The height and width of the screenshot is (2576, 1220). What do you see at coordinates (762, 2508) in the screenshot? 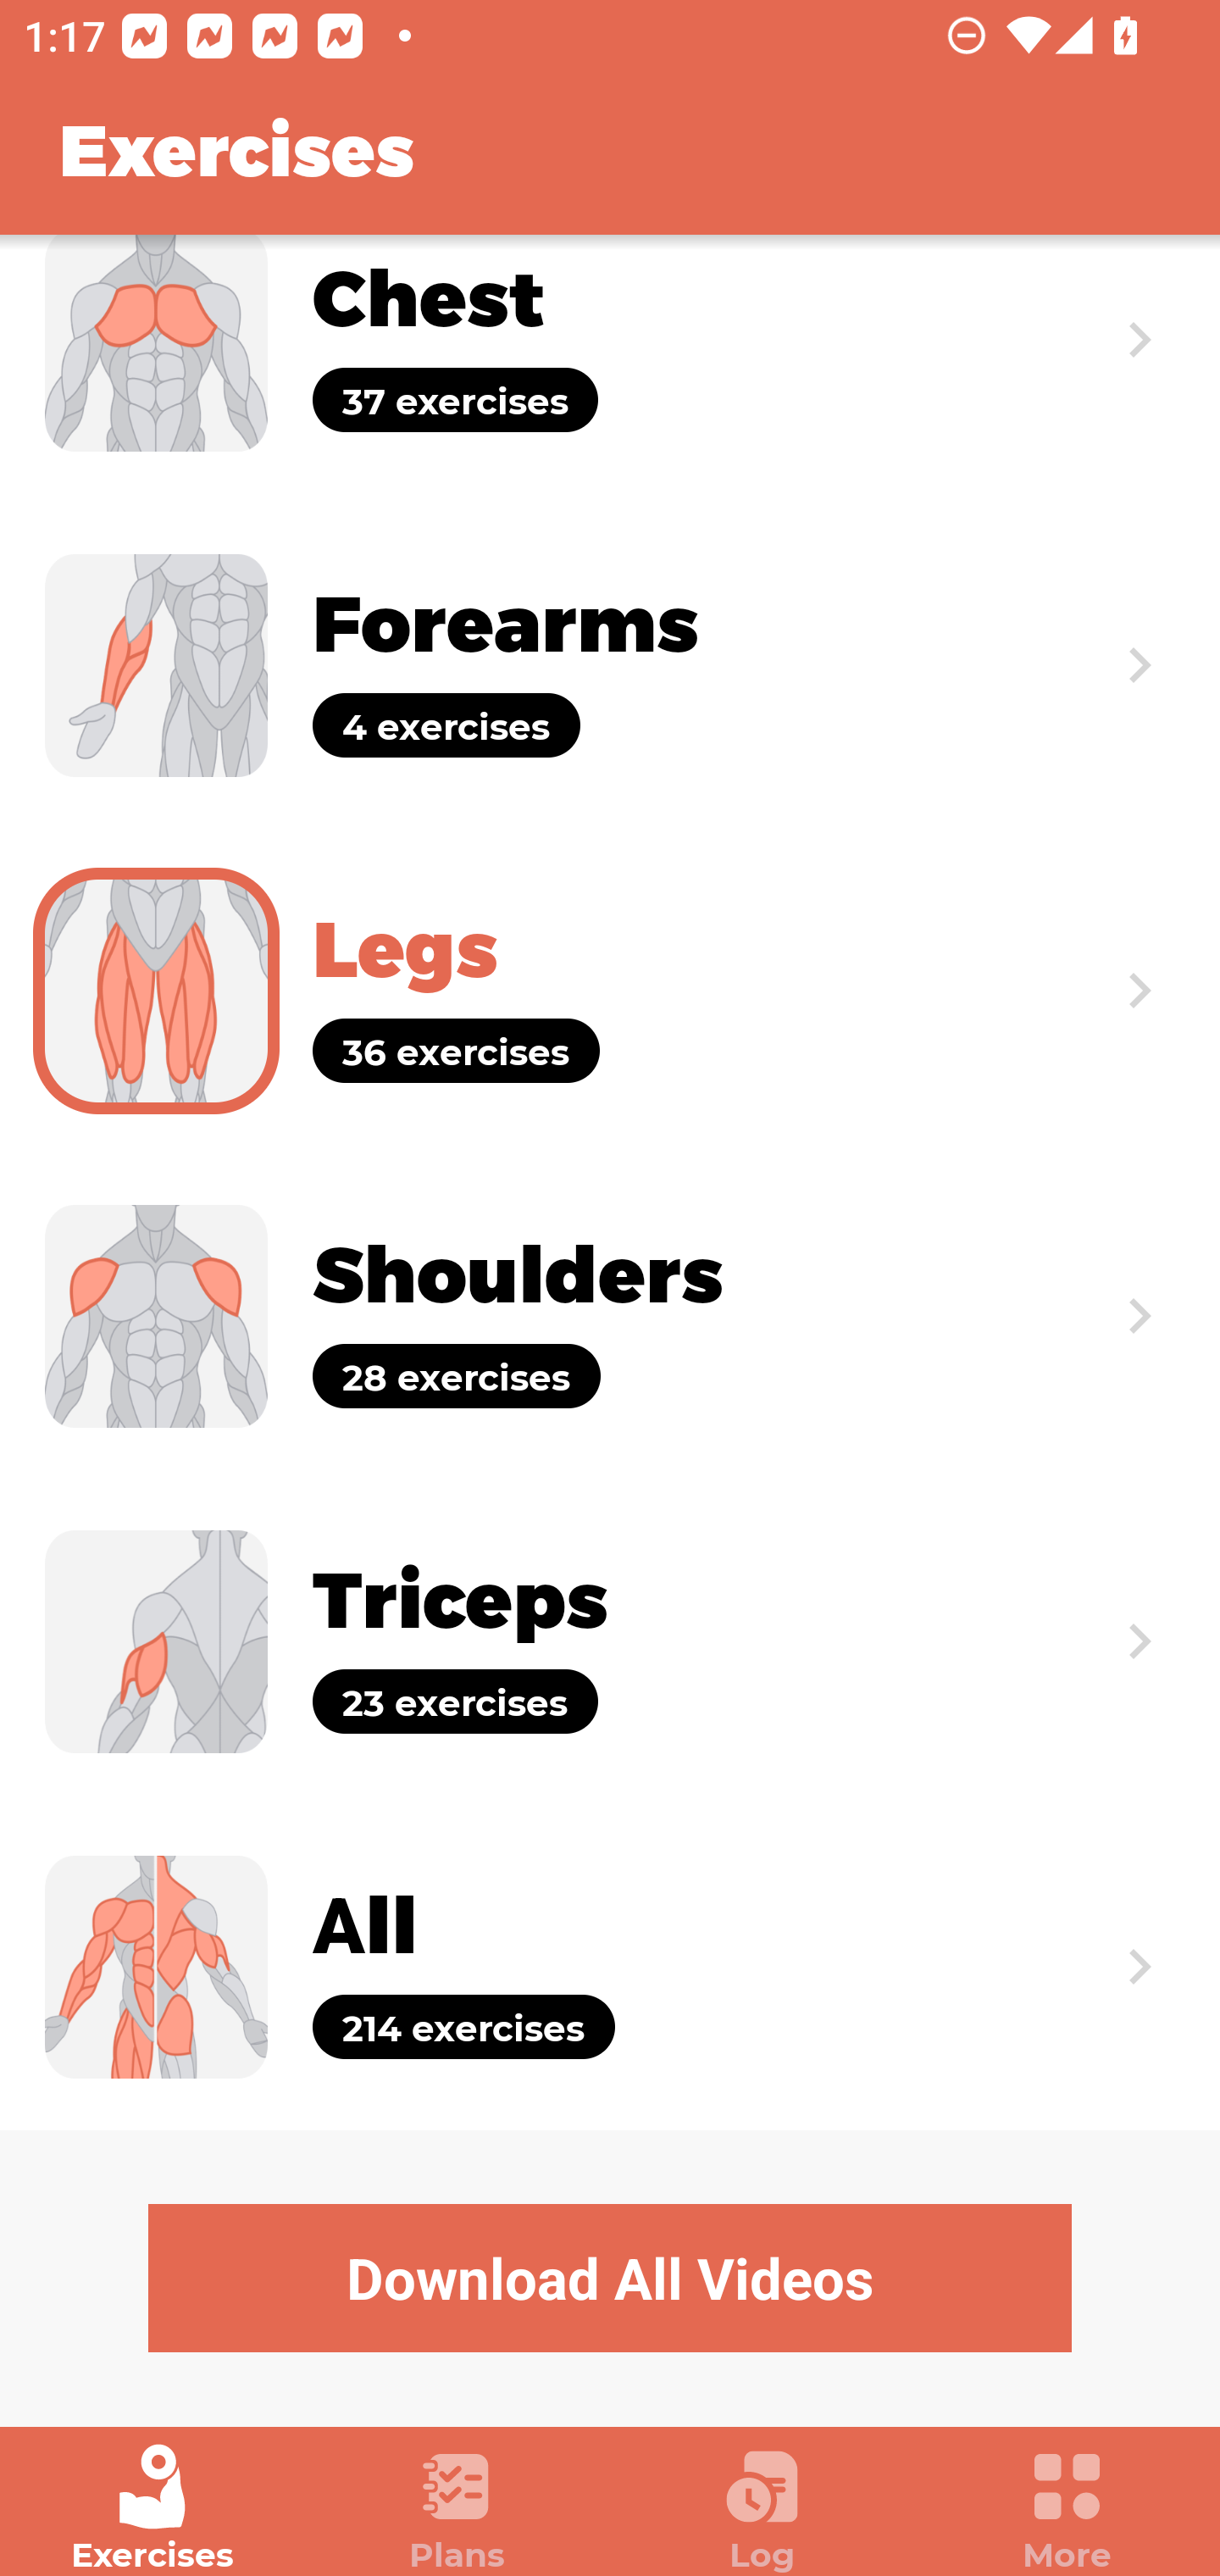
I see `Log` at bounding box center [762, 2508].